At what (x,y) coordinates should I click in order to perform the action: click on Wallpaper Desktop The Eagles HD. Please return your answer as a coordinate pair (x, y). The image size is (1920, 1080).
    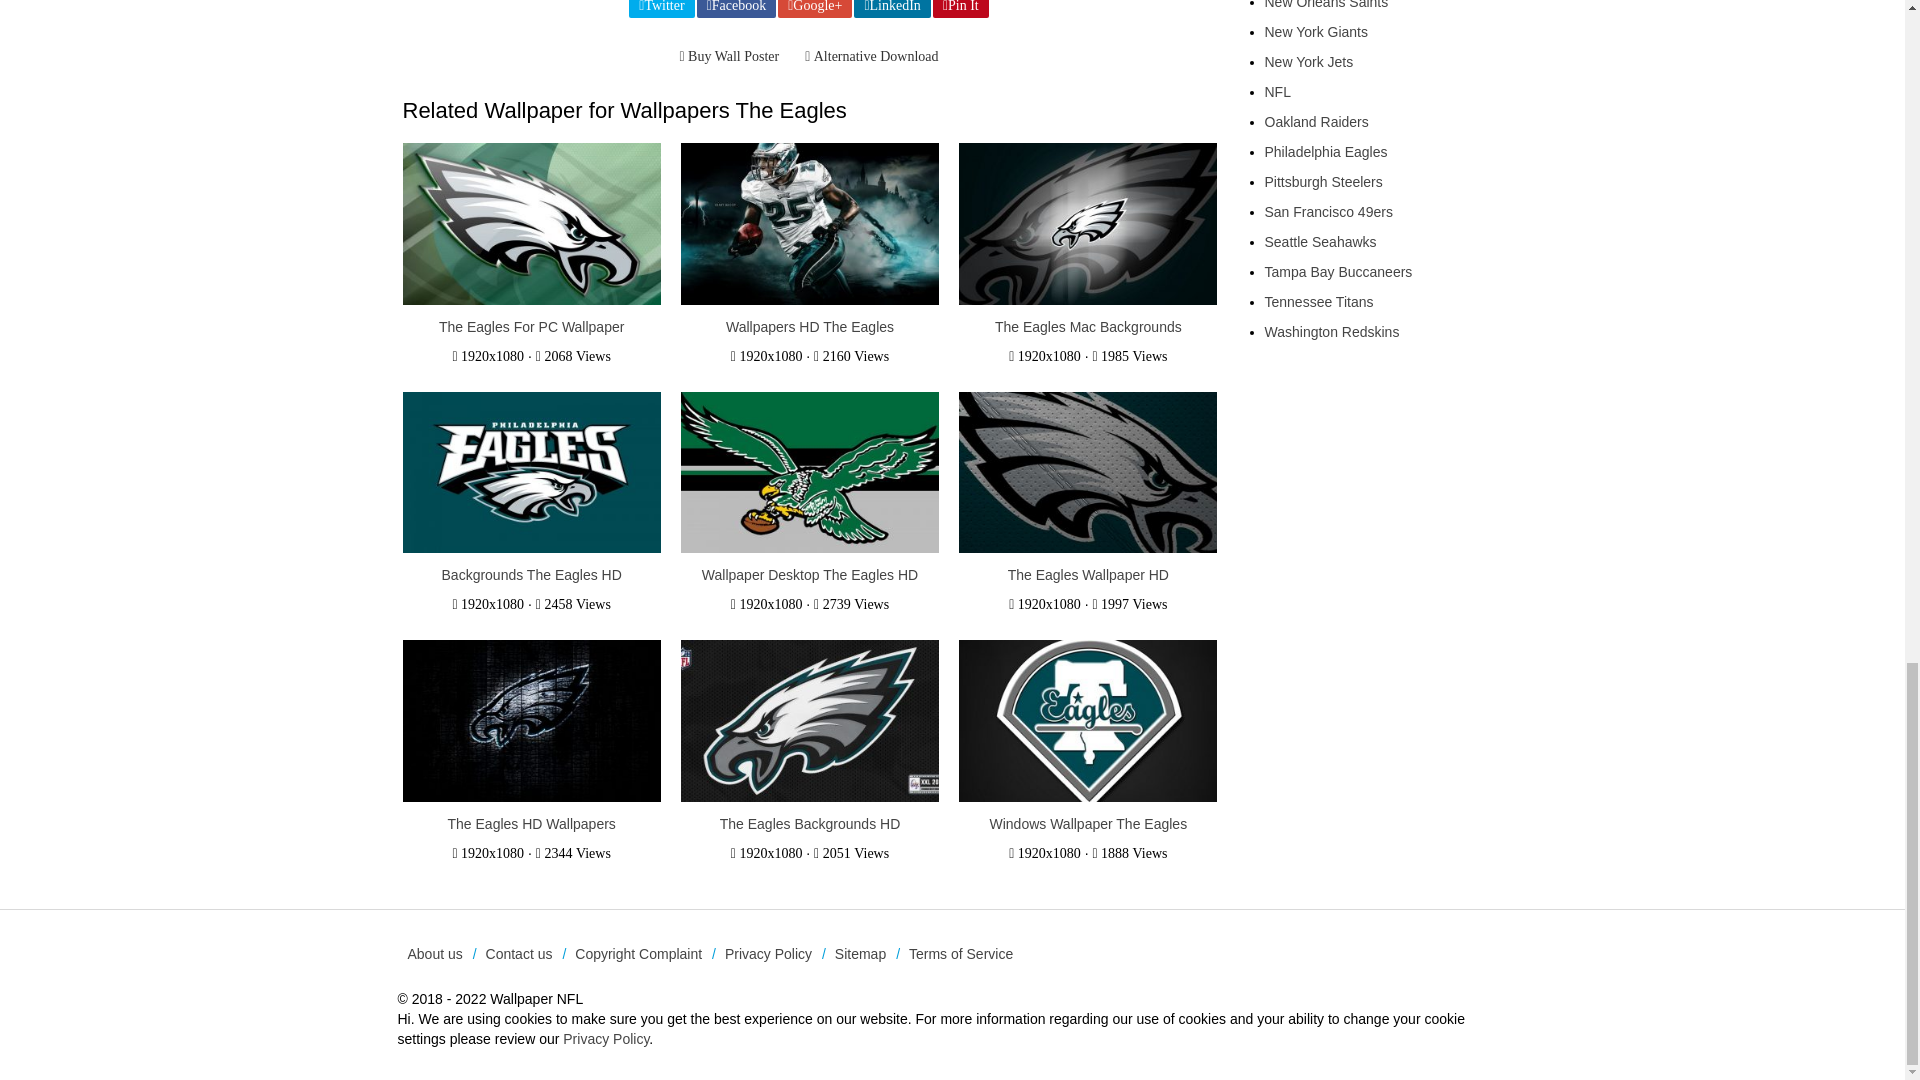
    Looking at the image, I should click on (810, 575).